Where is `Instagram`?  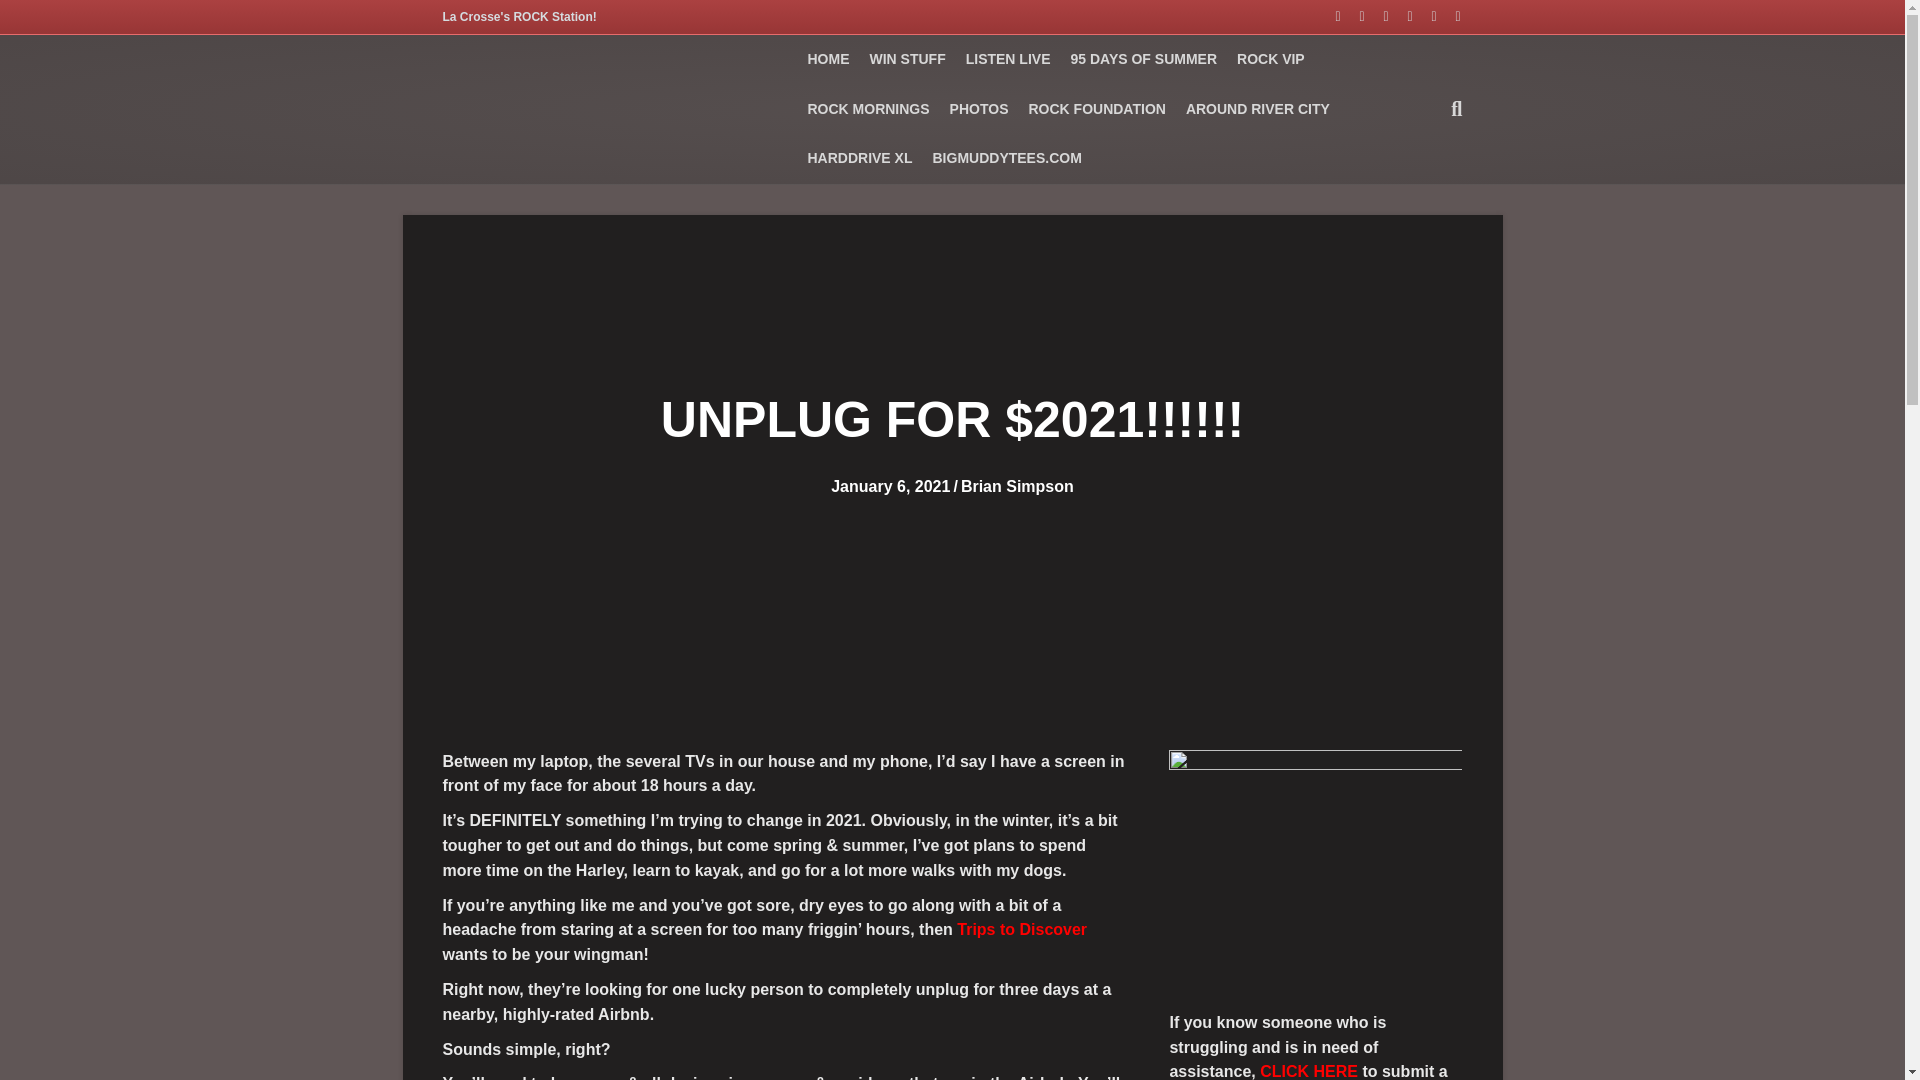 Instagram is located at coordinates (1376, 15).